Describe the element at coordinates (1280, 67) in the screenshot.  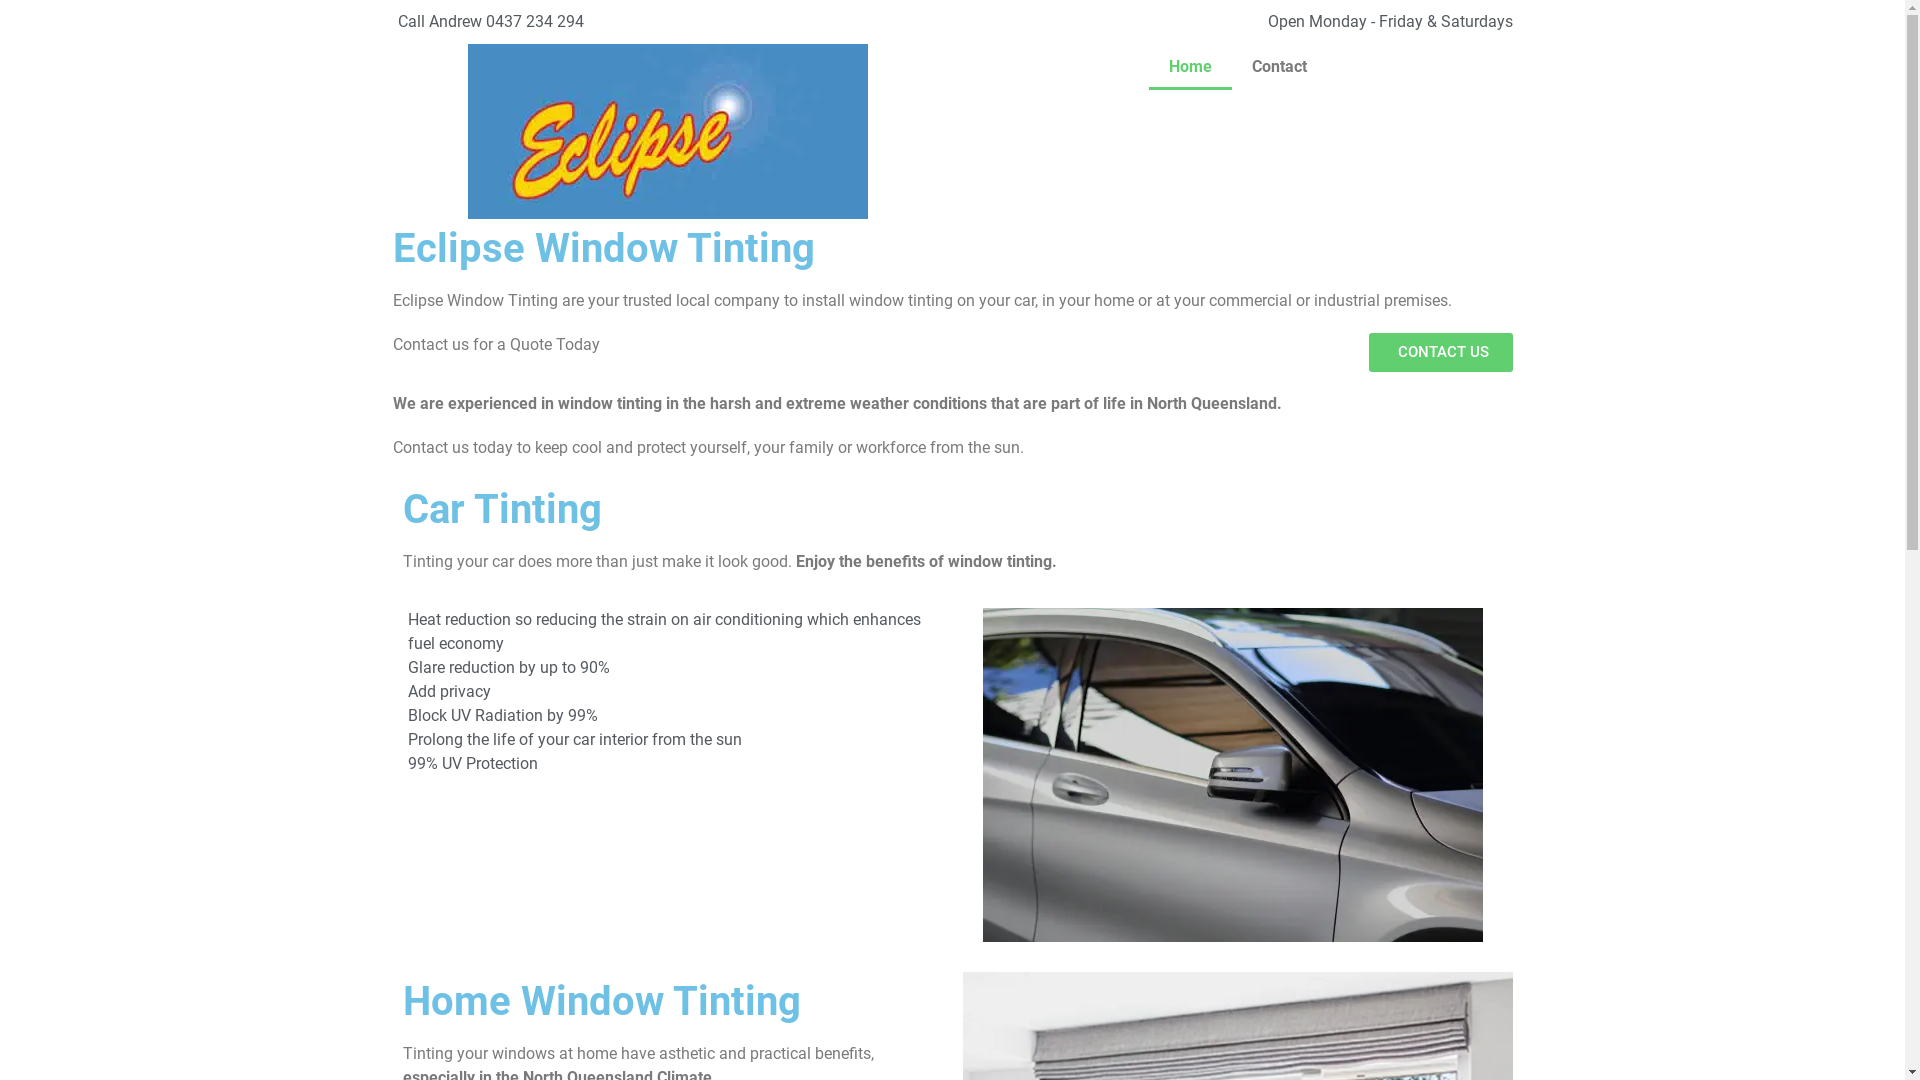
I see `Contact` at that location.